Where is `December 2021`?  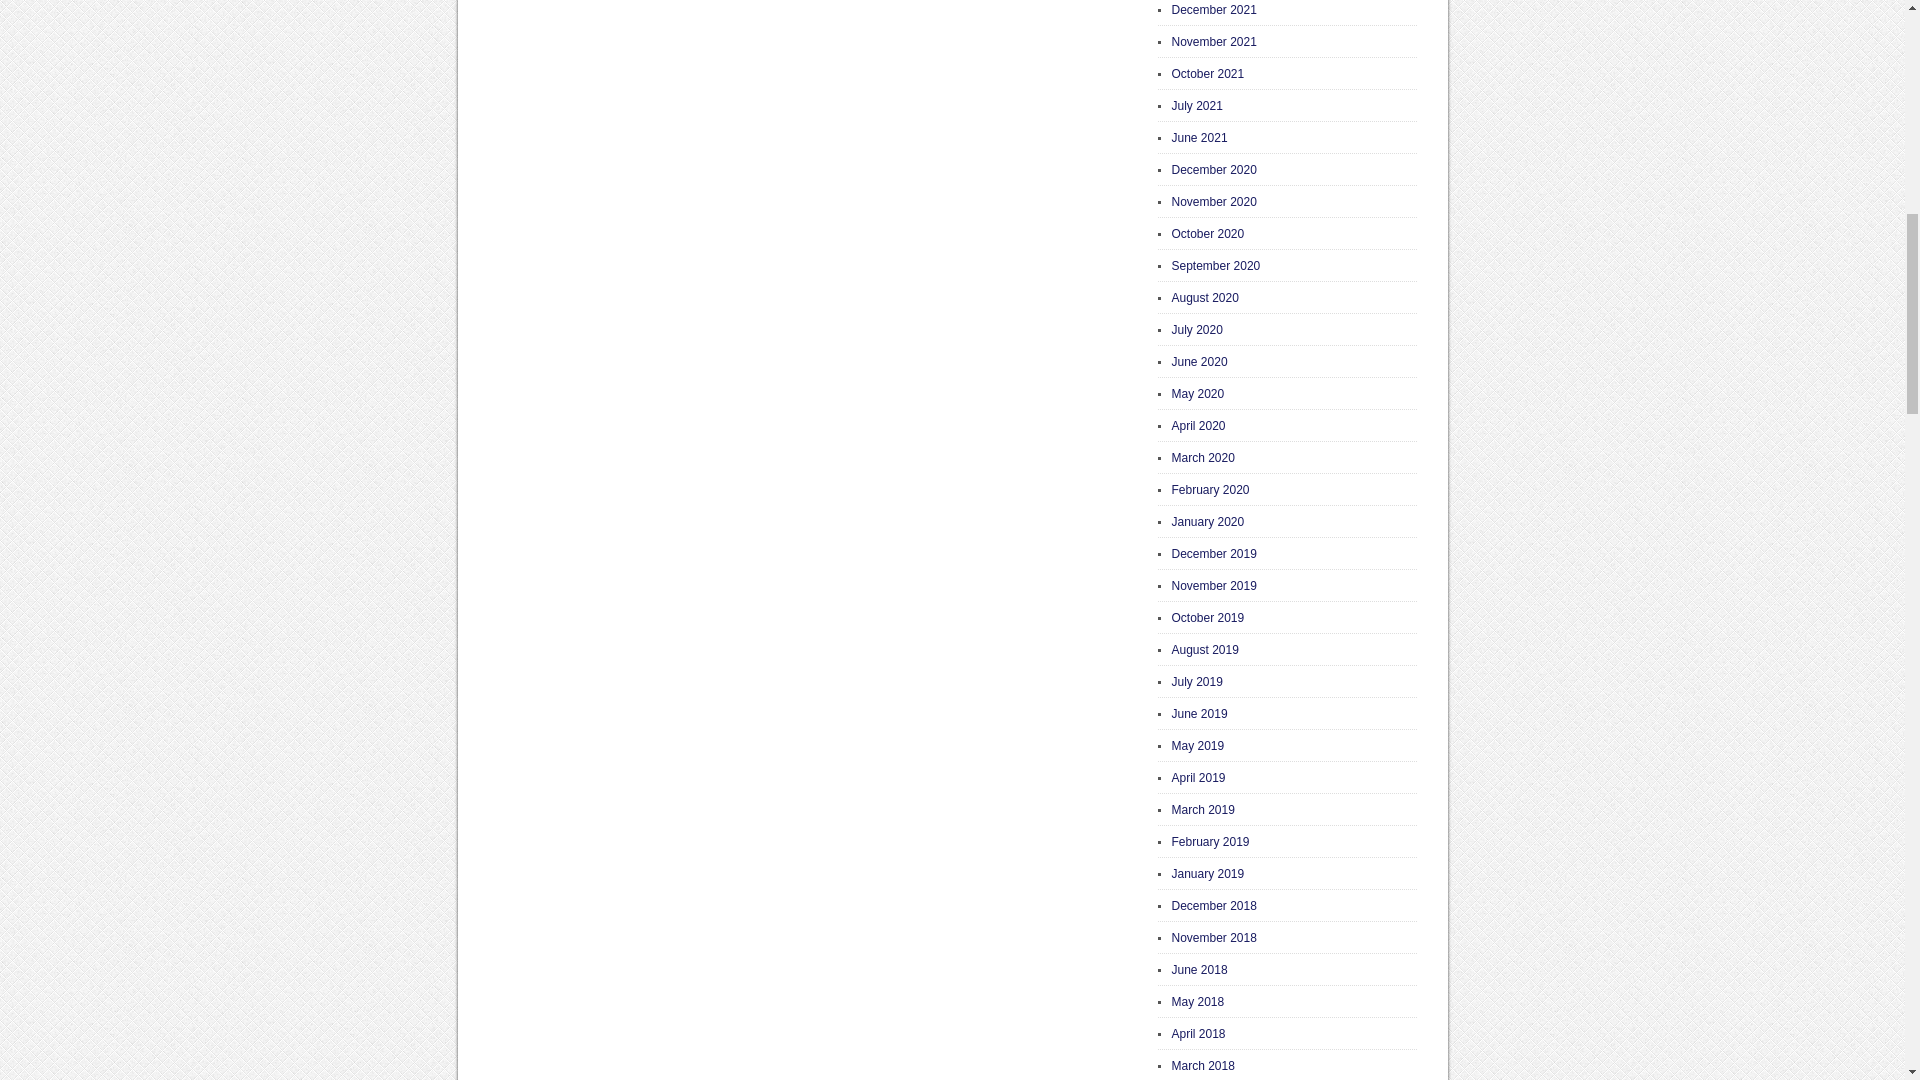 December 2021 is located at coordinates (1214, 10).